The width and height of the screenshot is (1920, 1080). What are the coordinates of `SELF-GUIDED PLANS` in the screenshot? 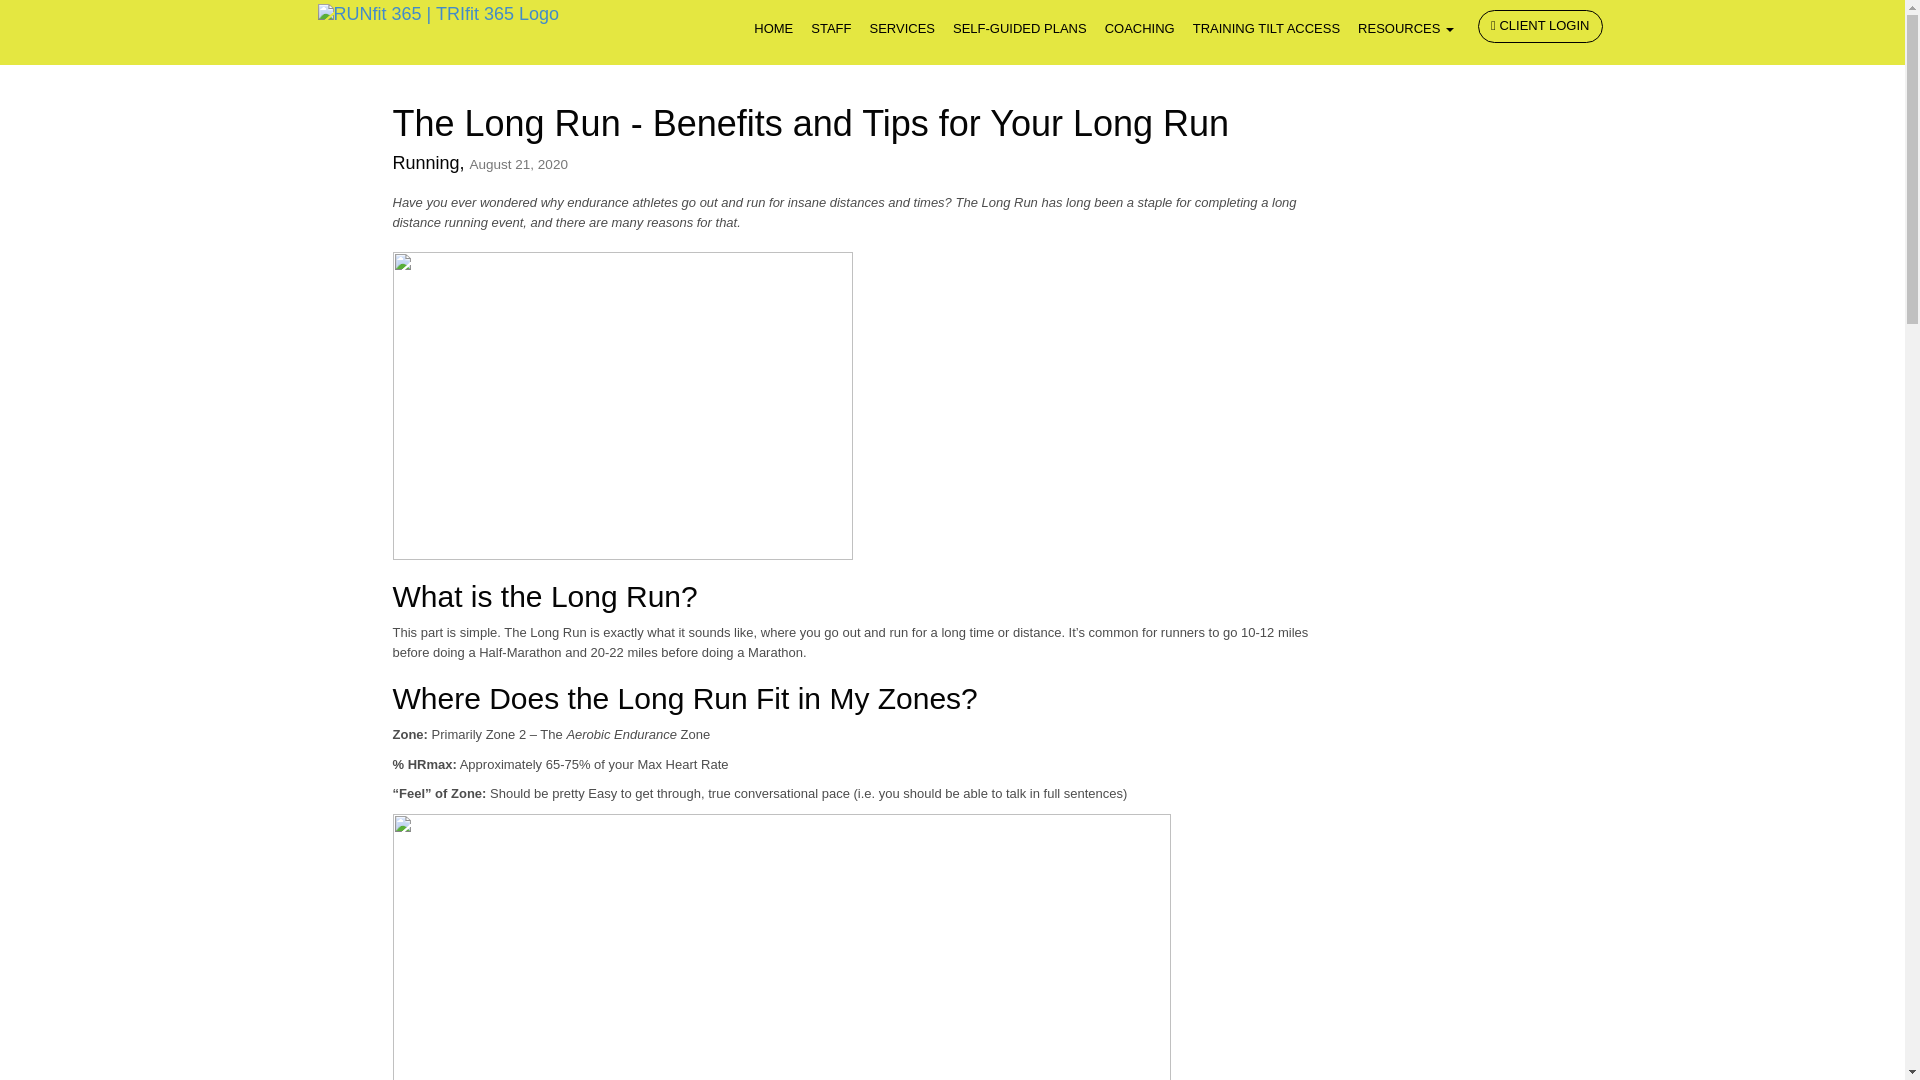 It's located at (1020, 29).